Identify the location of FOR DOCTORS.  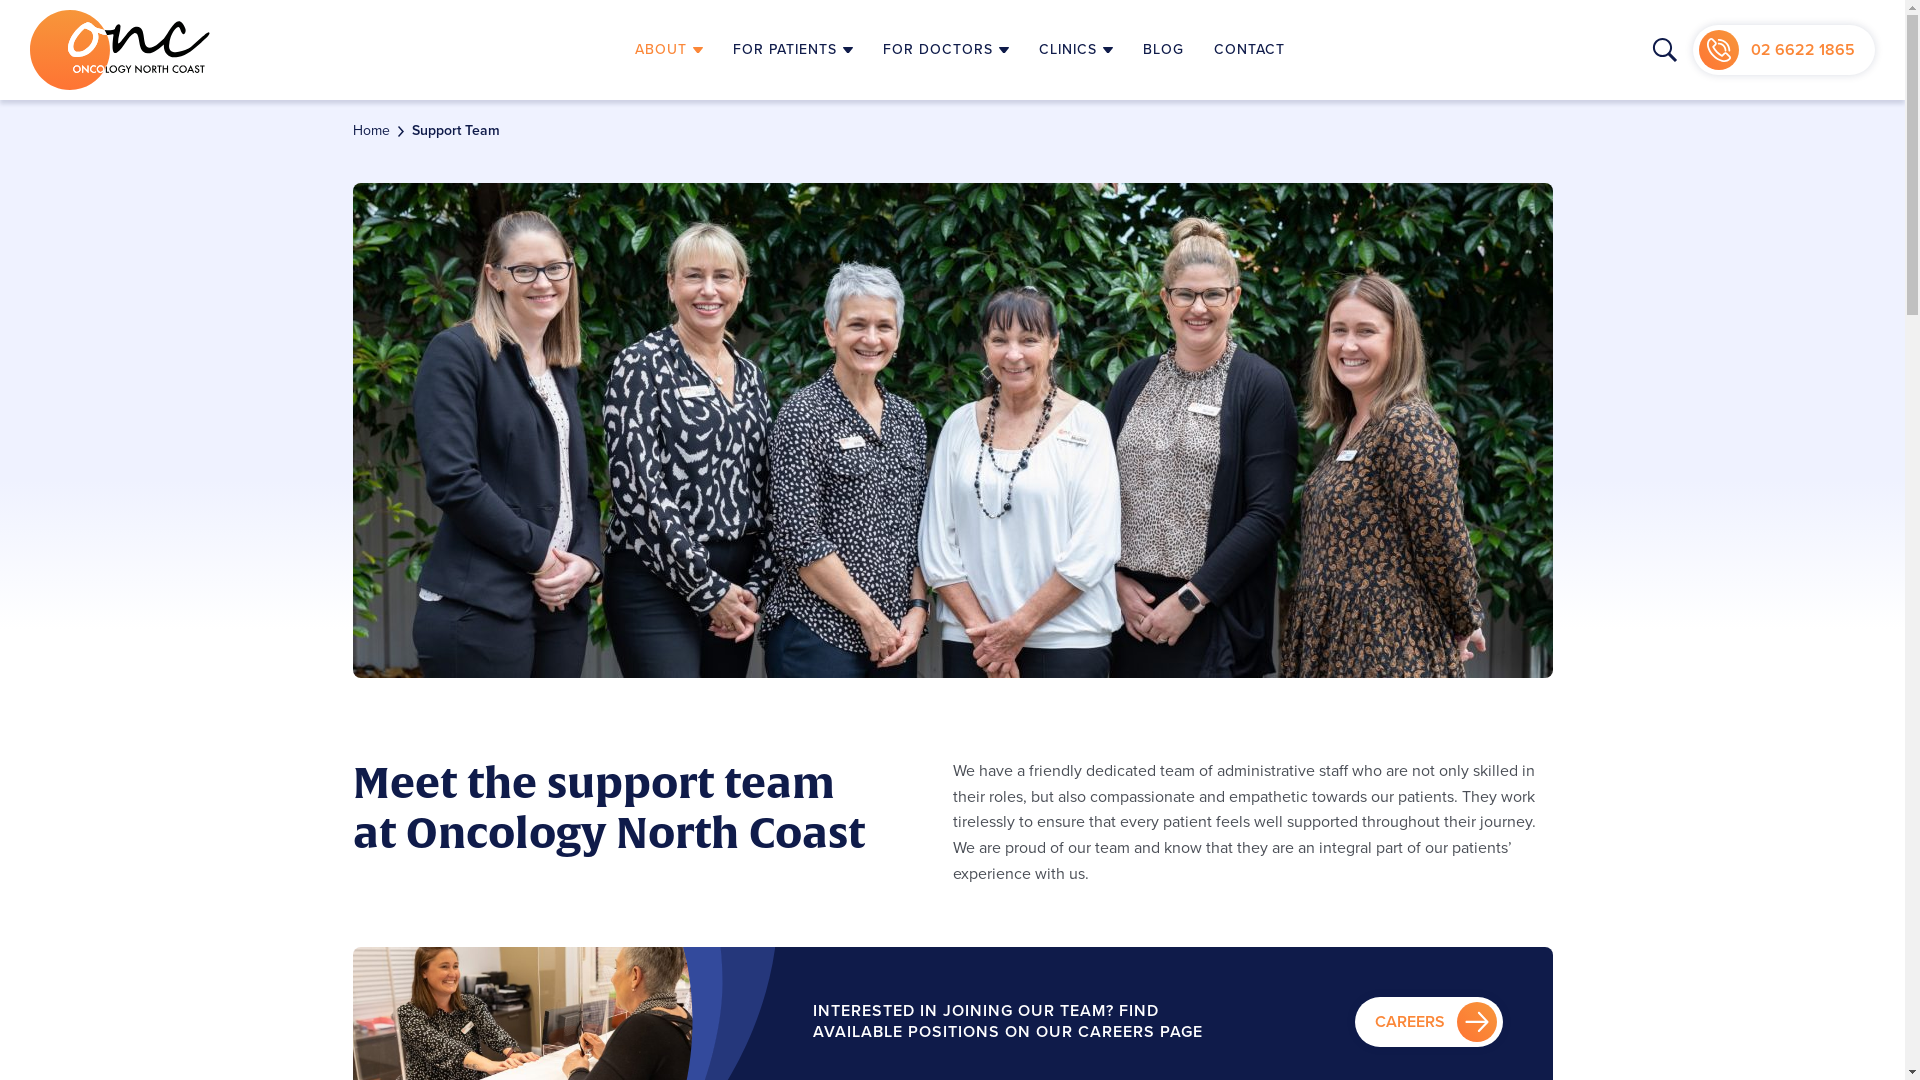
(946, 50).